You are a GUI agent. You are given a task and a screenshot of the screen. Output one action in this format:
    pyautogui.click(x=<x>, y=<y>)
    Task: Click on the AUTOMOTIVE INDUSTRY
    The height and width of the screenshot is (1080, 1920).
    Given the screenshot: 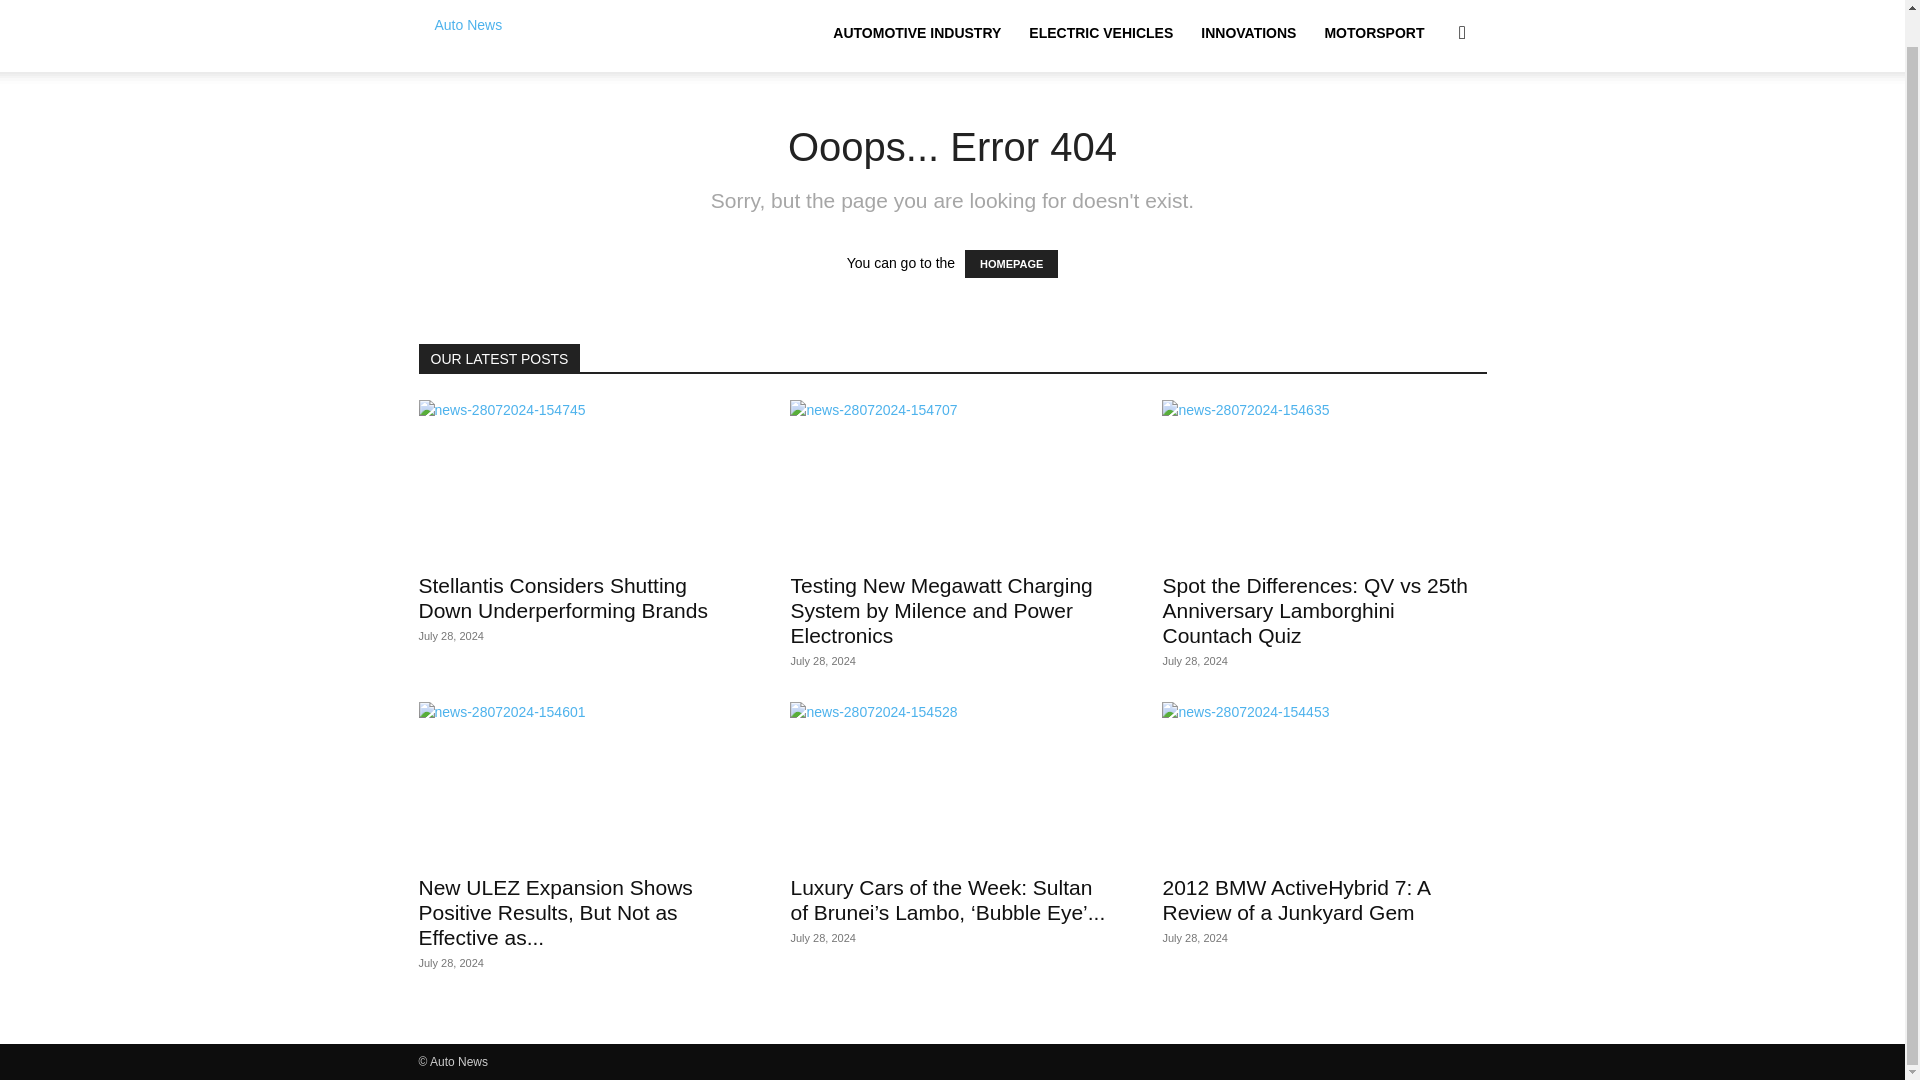 What is the action you would take?
    pyautogui.click(x=917, y=36)
    